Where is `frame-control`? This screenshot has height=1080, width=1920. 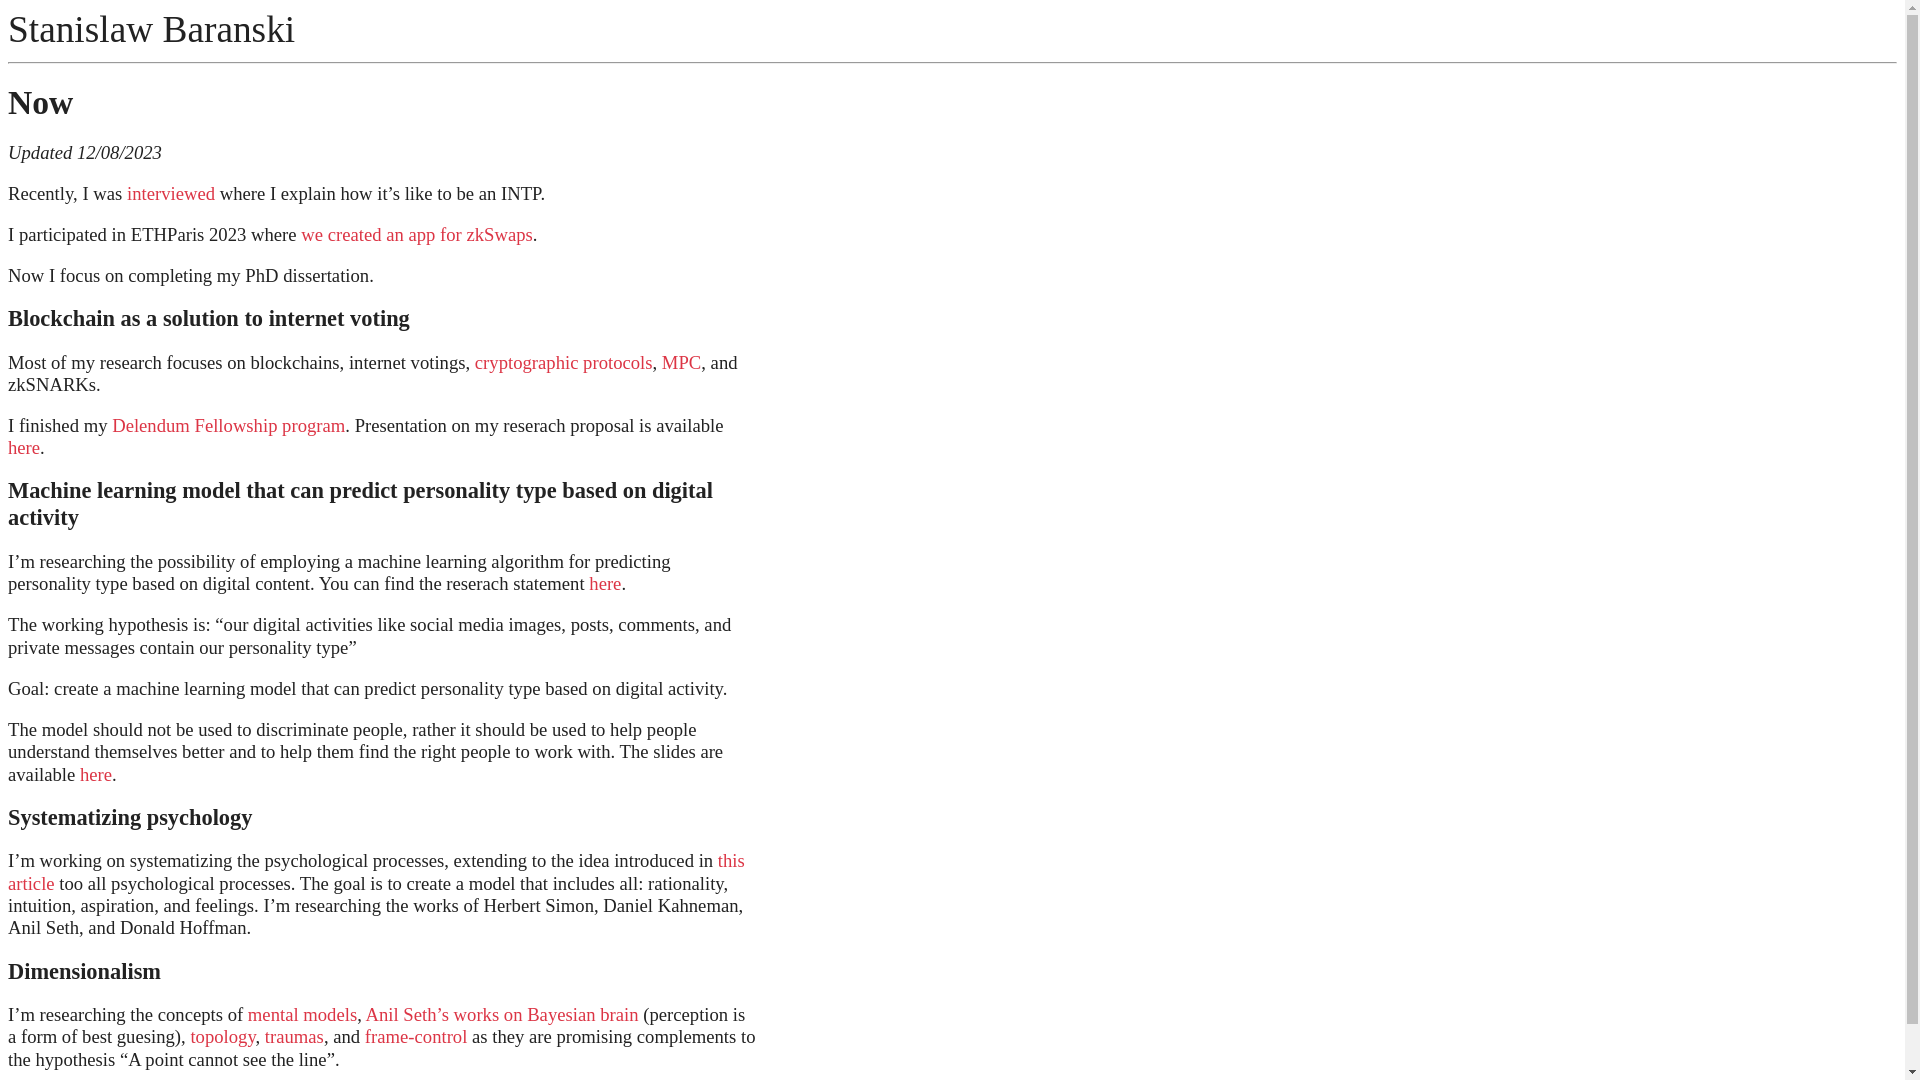
frame-control is located at coordinates (416, 1036).